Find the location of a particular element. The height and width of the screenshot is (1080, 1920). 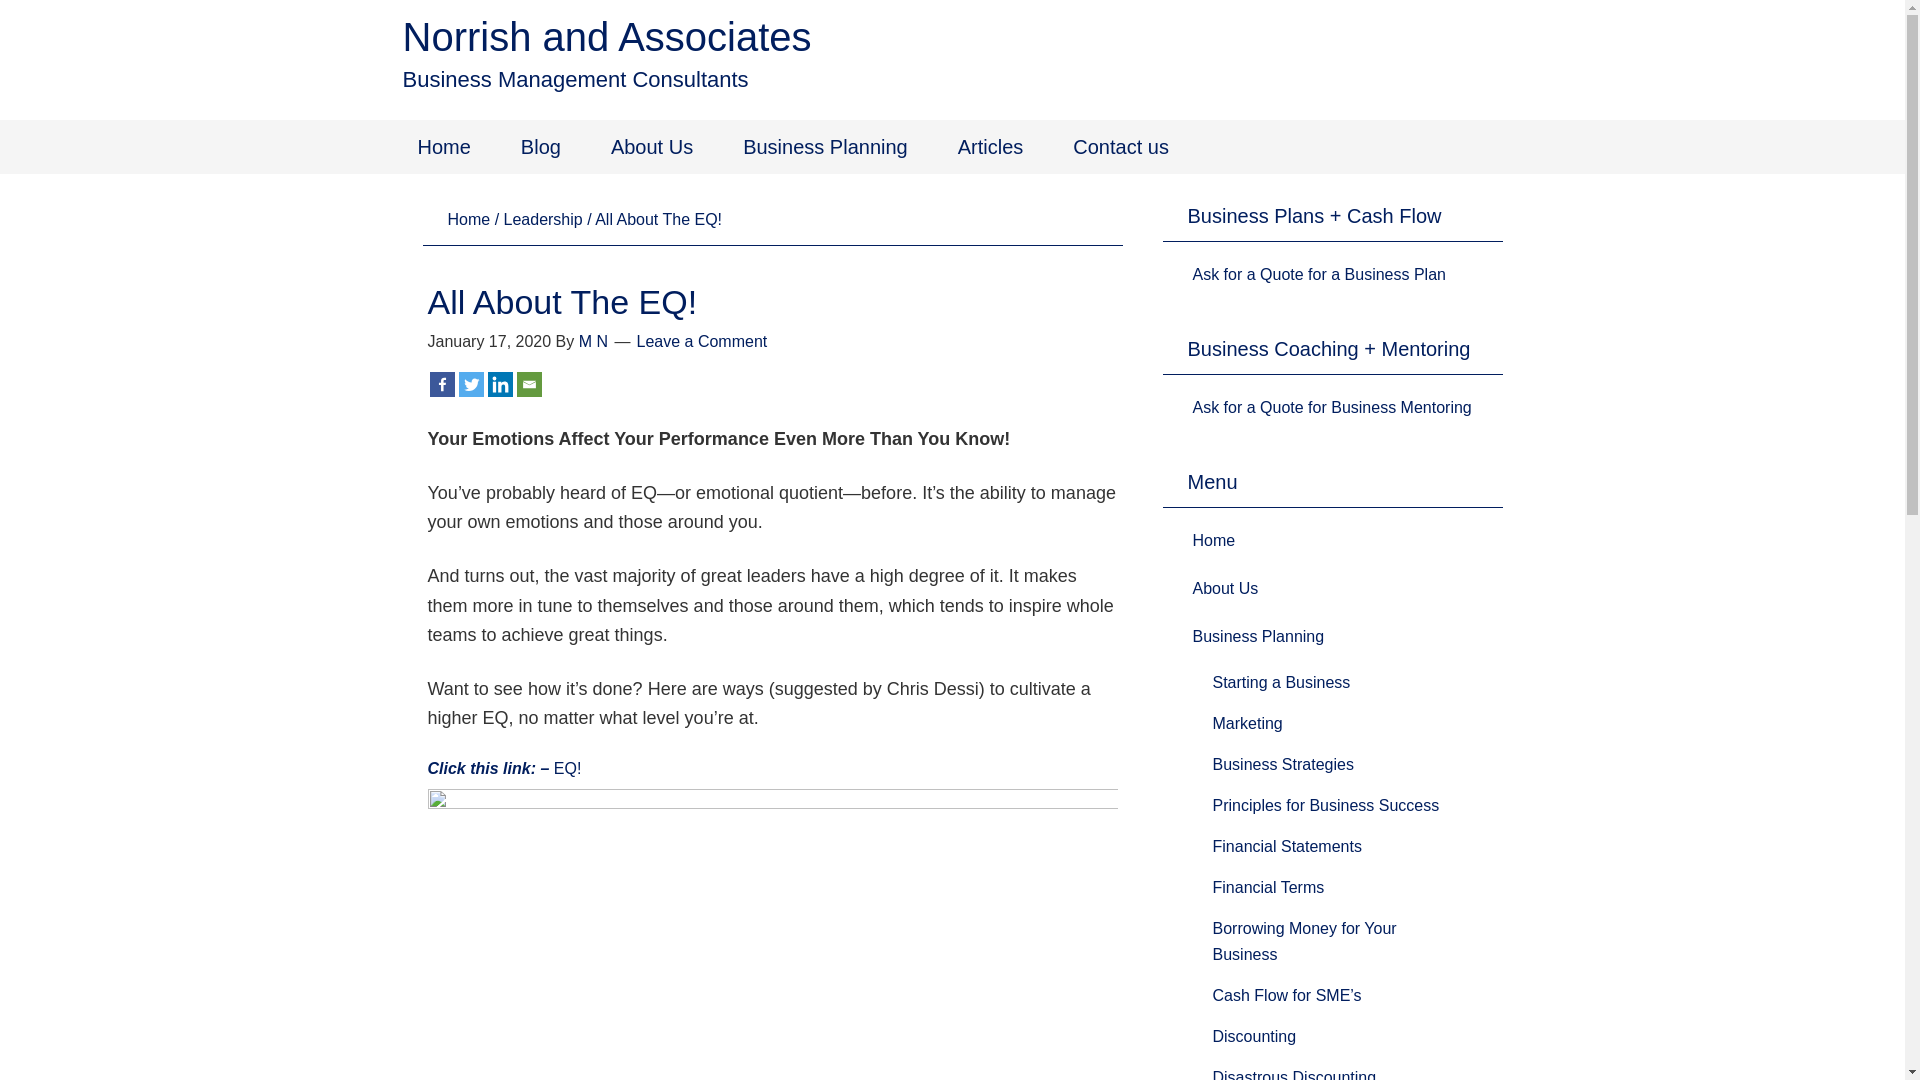

Home is located at coordinates (444, 147).